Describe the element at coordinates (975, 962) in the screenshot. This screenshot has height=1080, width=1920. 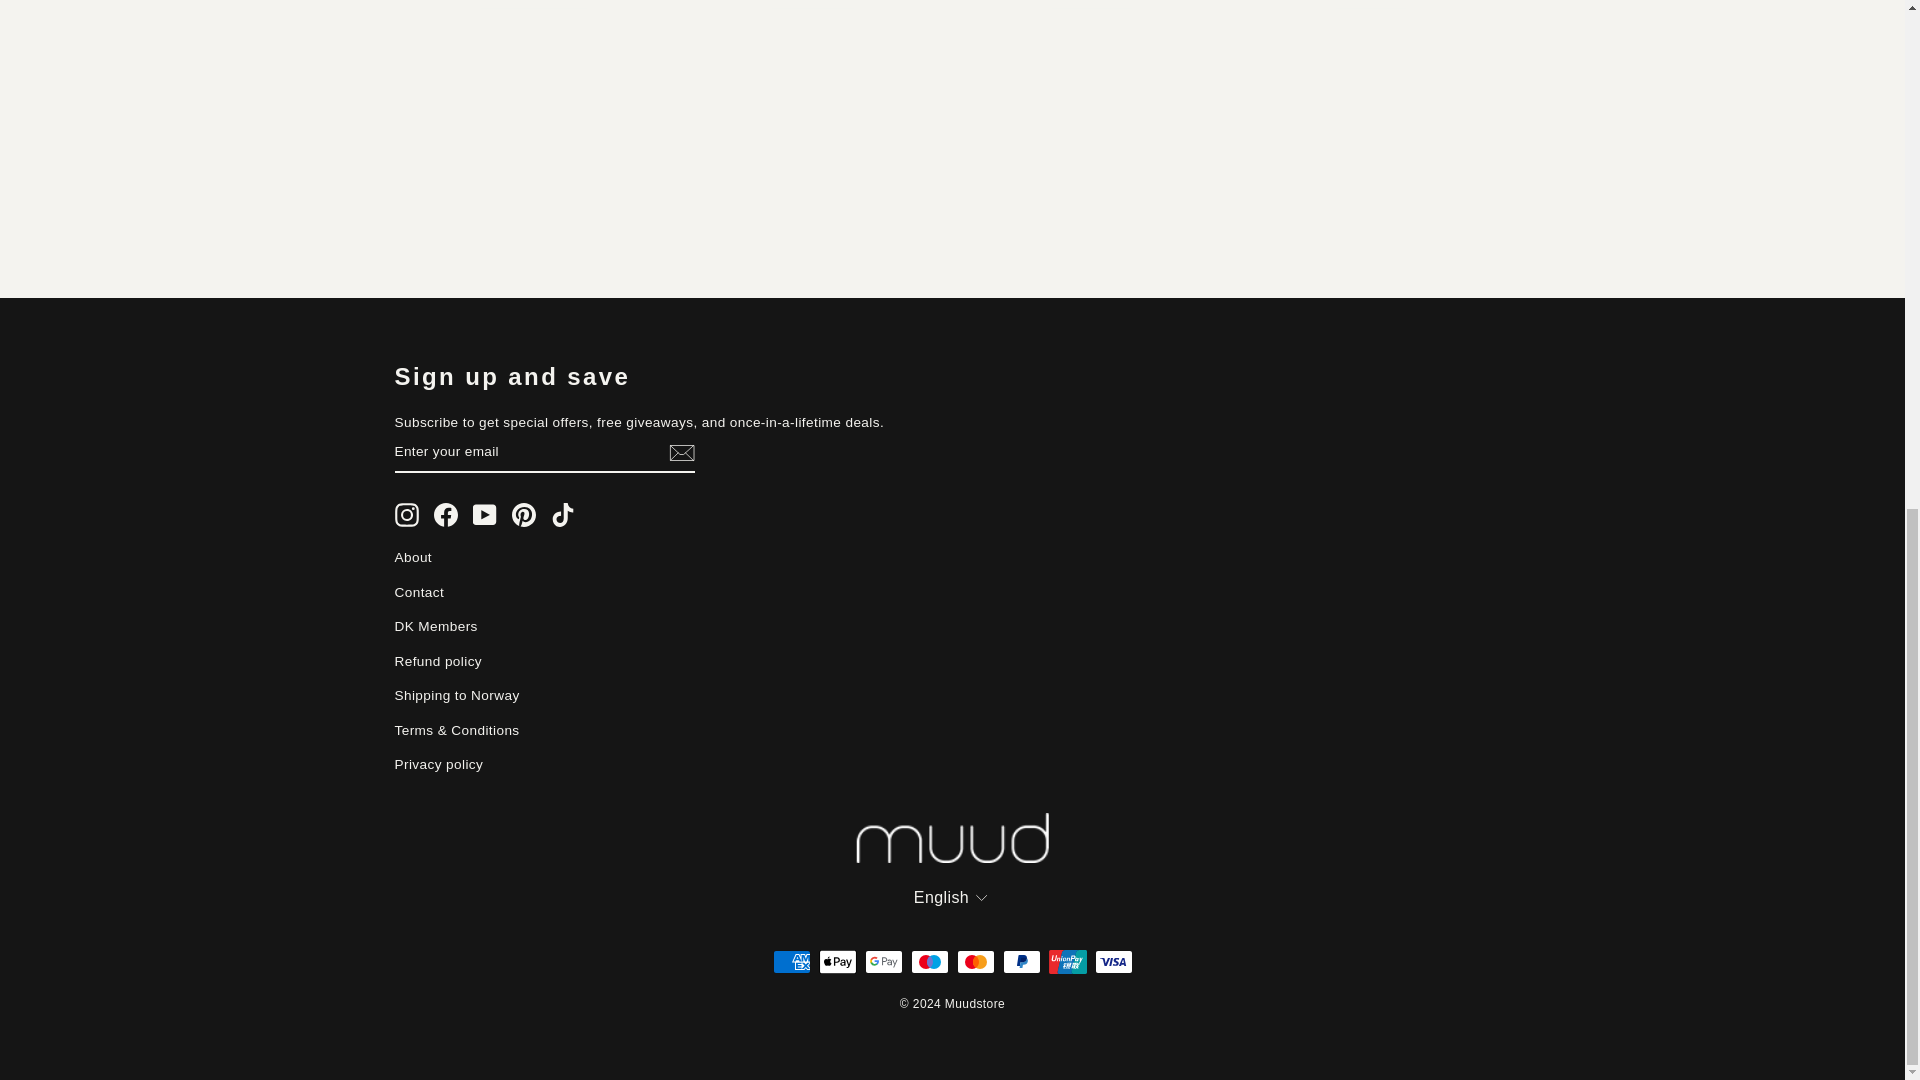
I see `Mastercard` at that location.